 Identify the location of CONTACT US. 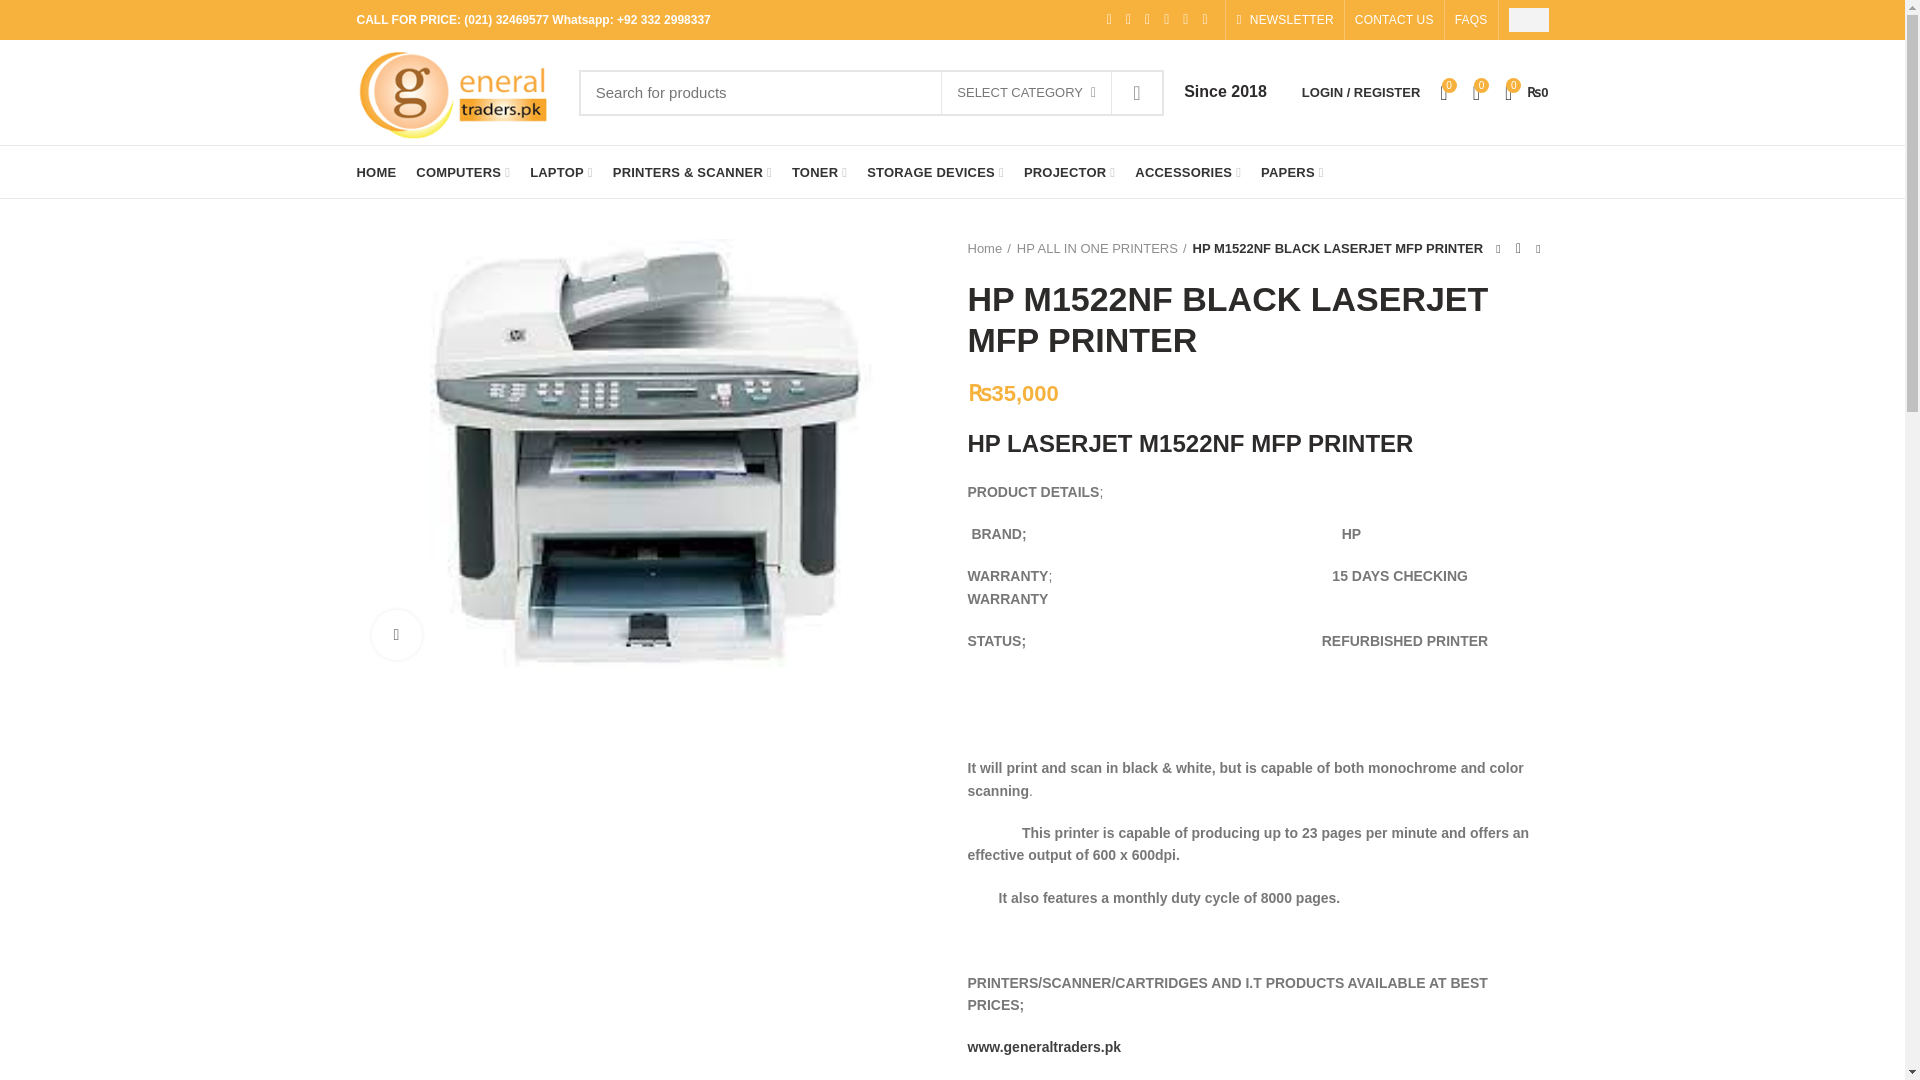
(1394, 20).